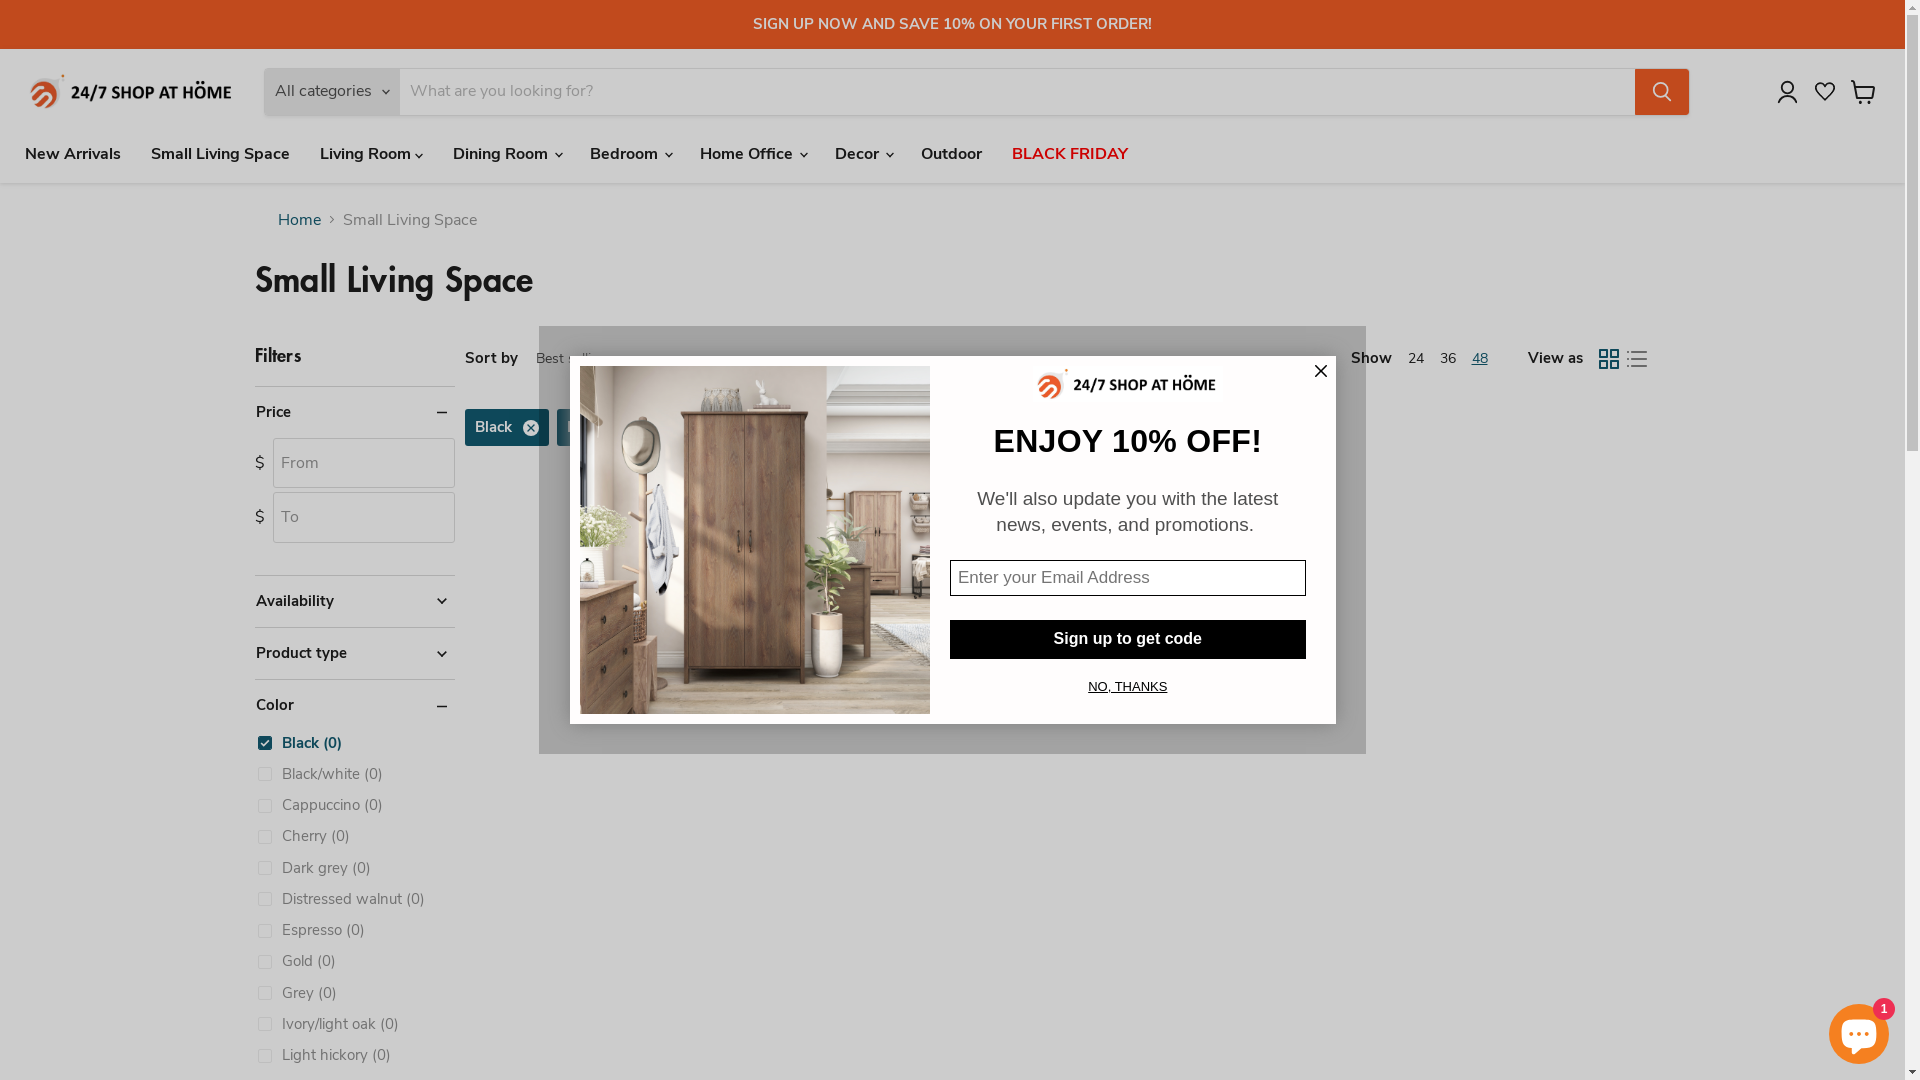  What do you see at coordinates (1859, 1030) in the screenshot?
I see `Shopify online store chat` at bounding box center [1859, 1030].